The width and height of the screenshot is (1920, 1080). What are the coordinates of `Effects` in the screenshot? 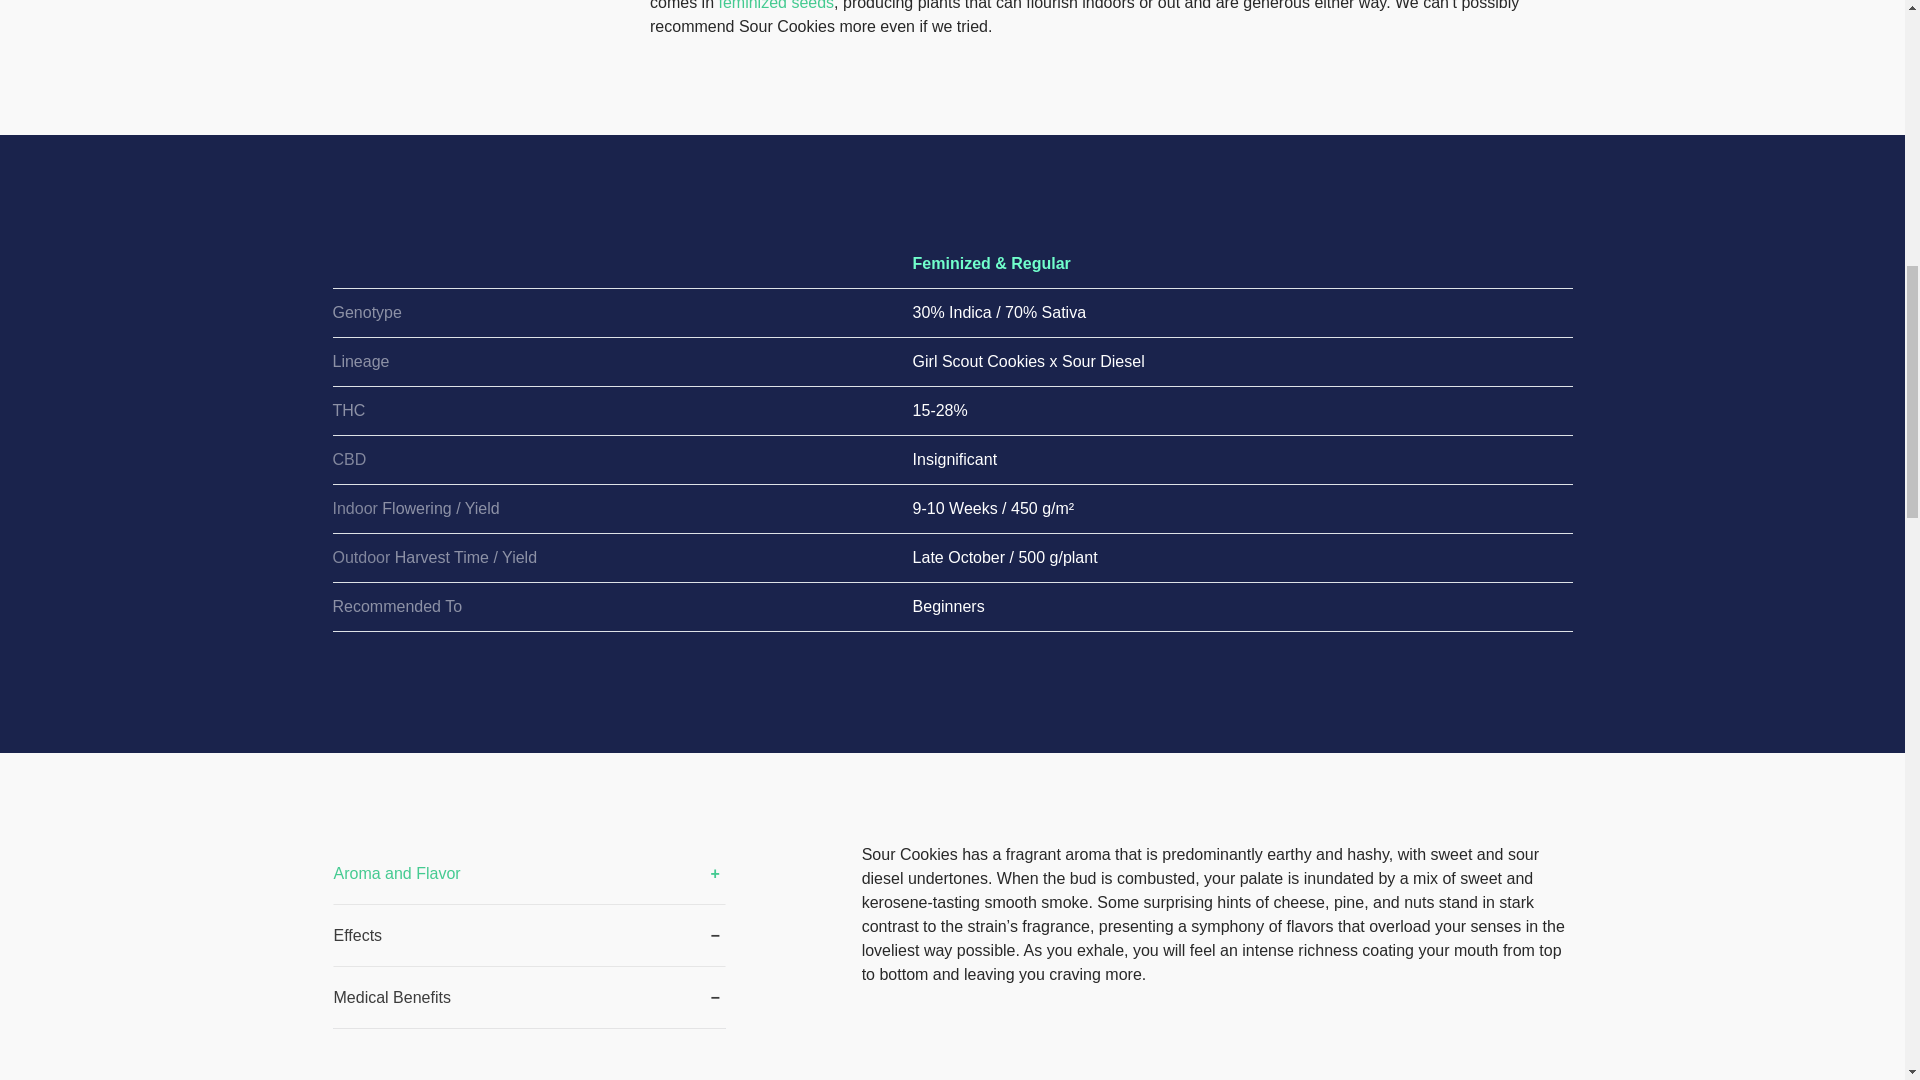 It's located at (528, 936).